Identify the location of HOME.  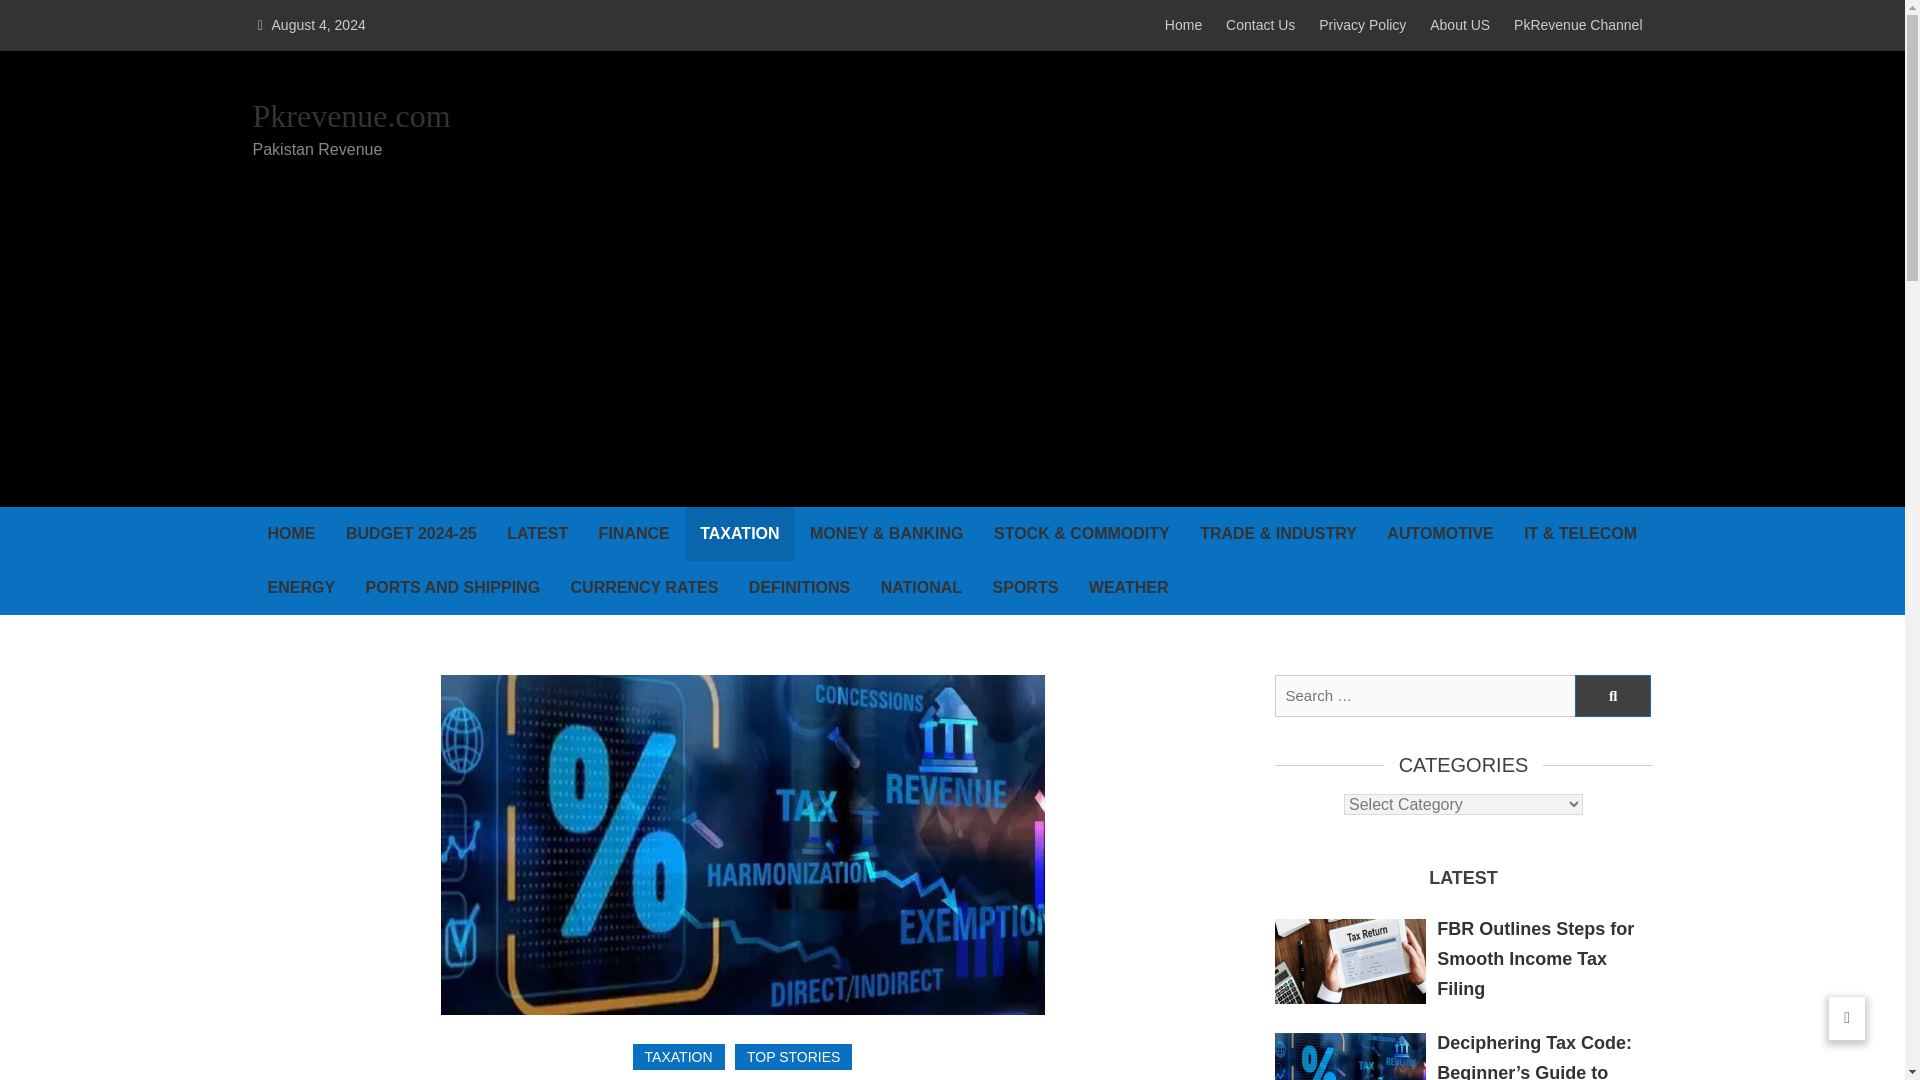
(290, 533).